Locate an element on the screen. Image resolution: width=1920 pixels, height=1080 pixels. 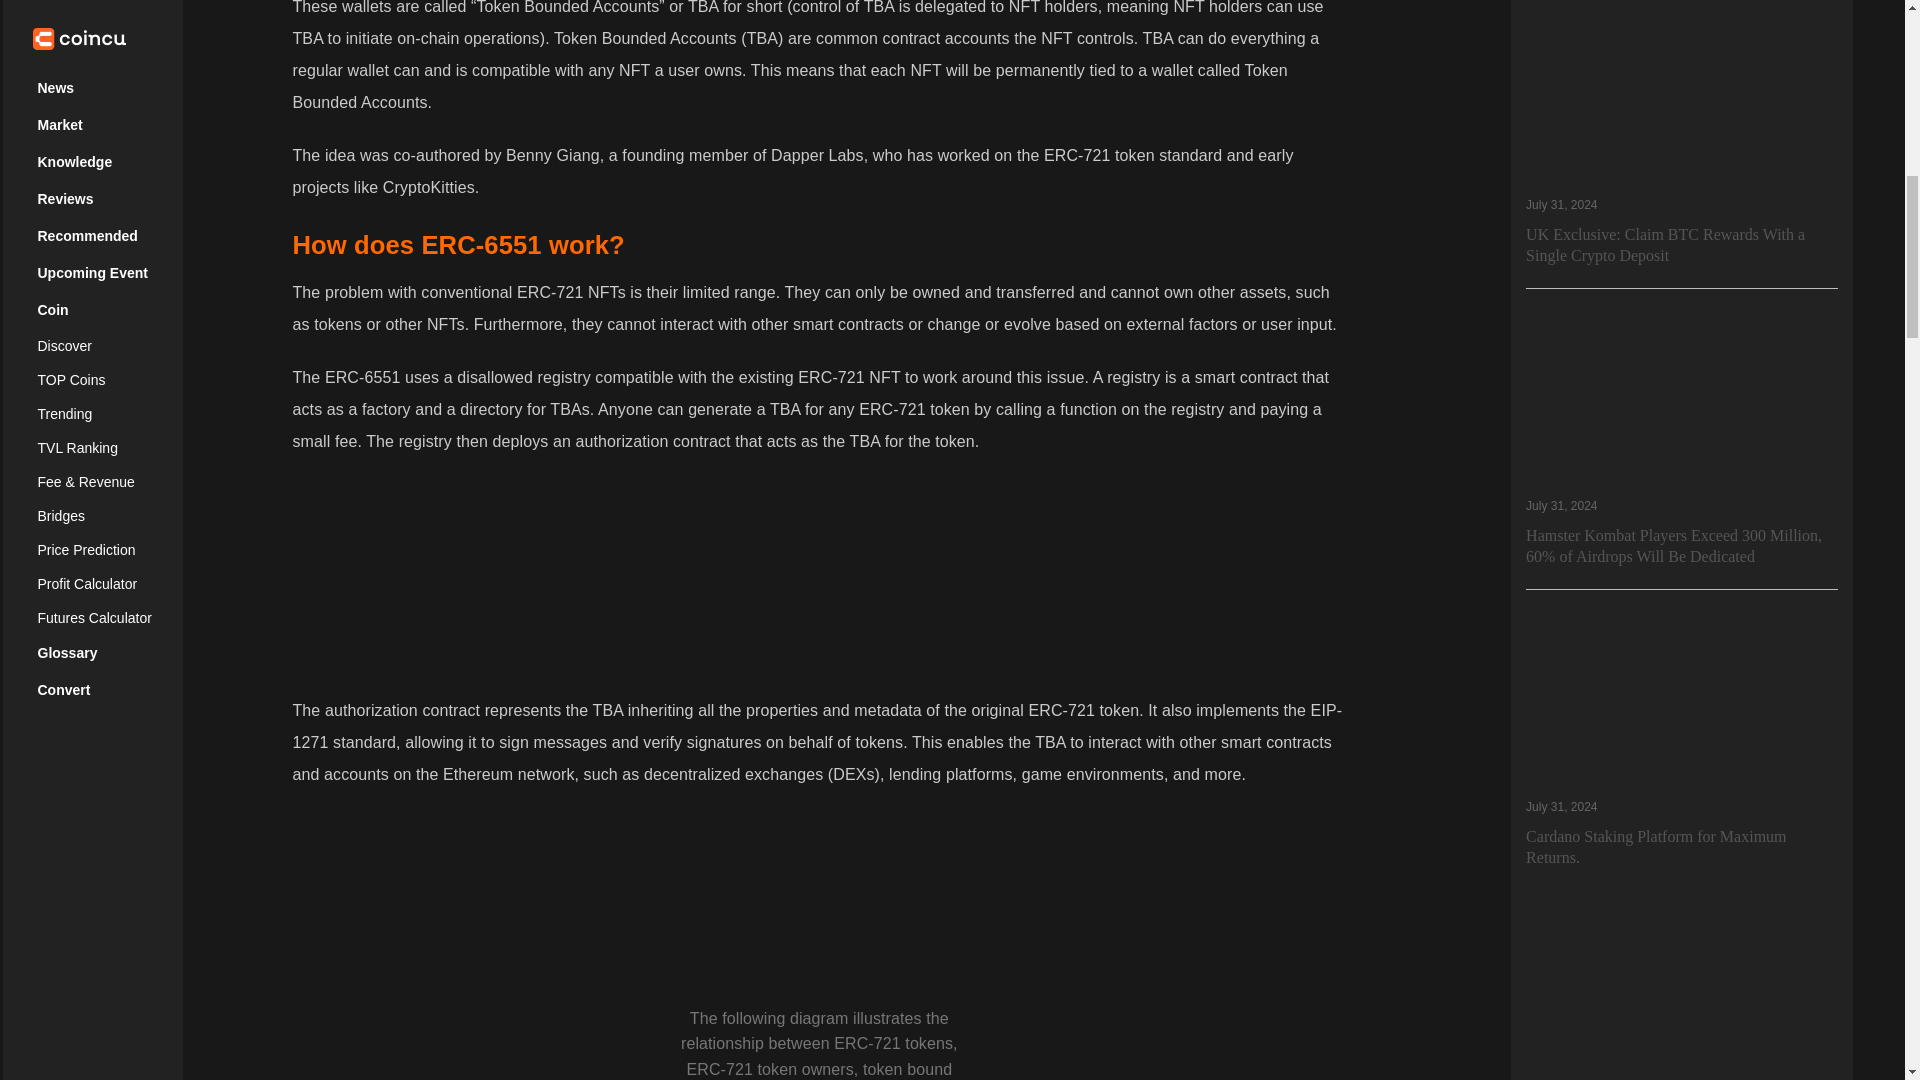
What Is ERC-6551? The New Standard For The NFT Revolution 2 is located at coordinates (818, 572).